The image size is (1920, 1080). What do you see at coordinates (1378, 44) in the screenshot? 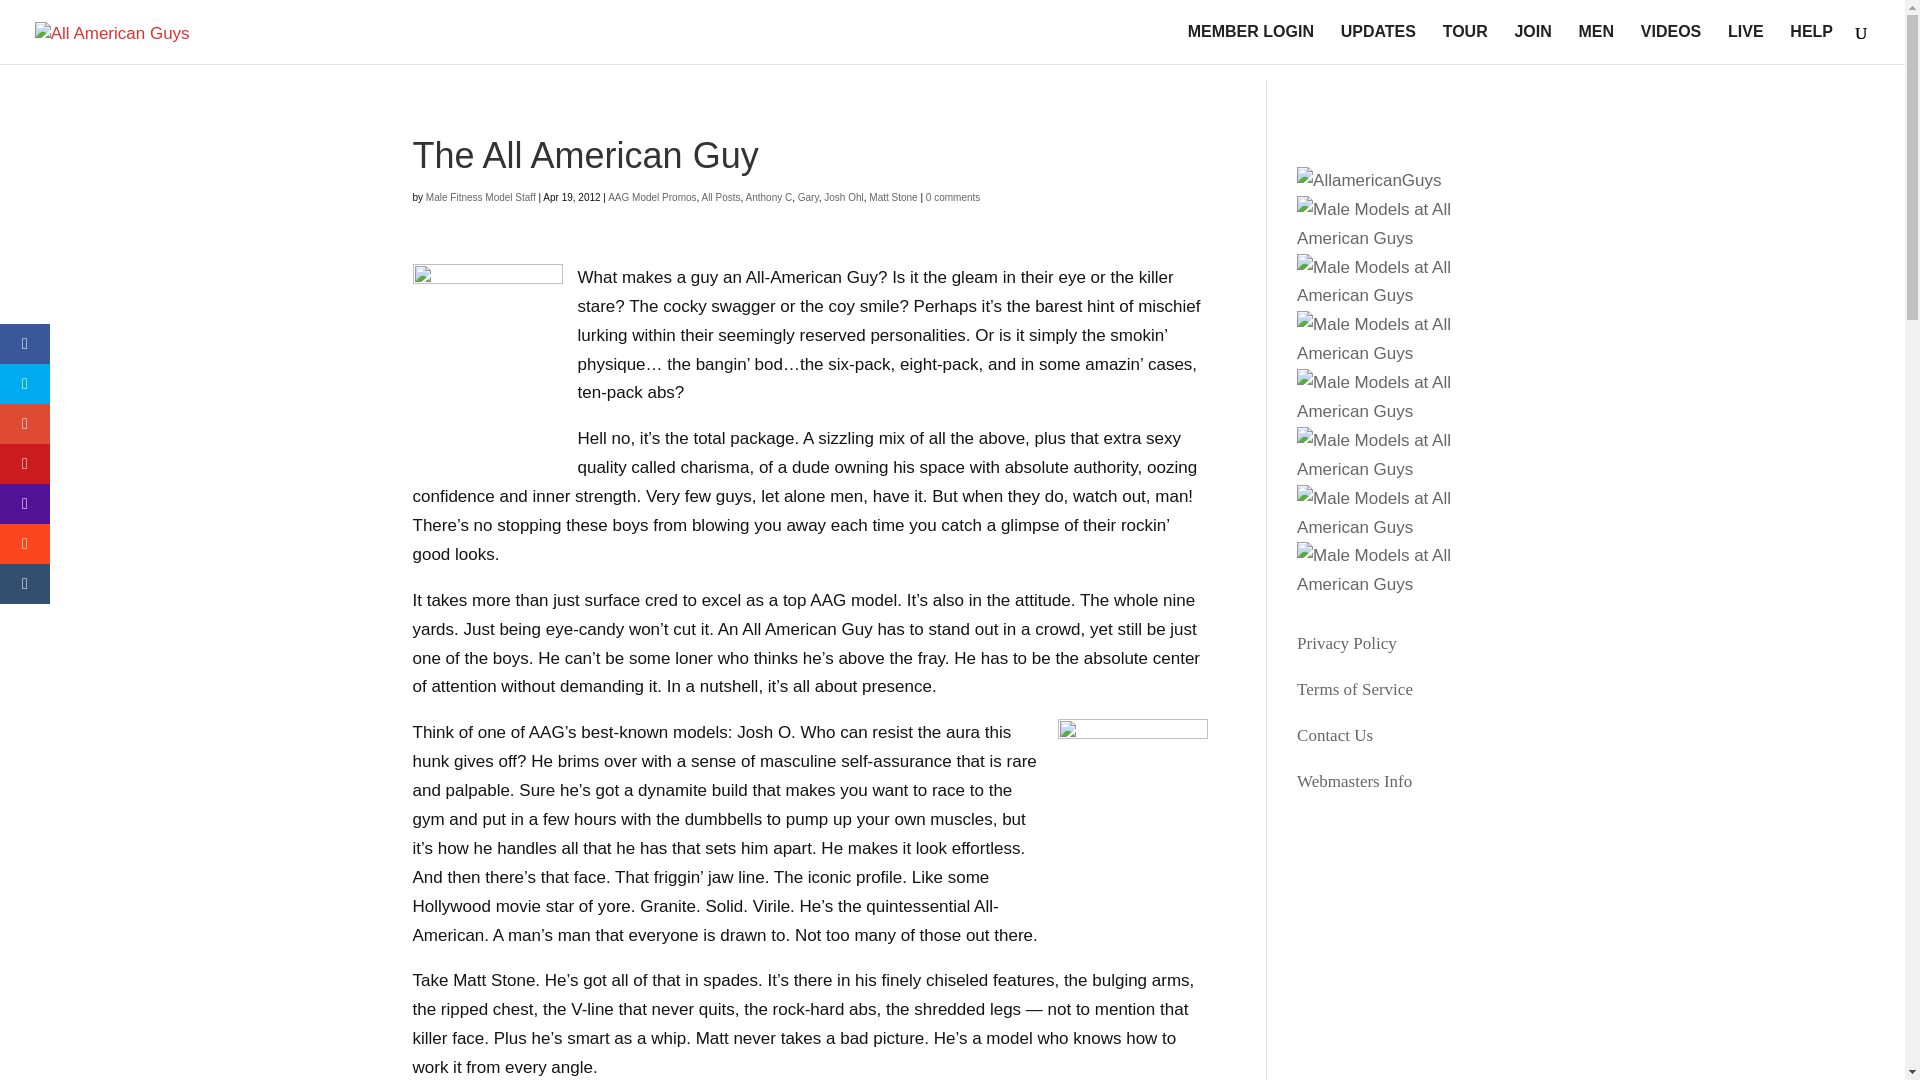
I see `UPDATES` at bounding box center [1378, 44].